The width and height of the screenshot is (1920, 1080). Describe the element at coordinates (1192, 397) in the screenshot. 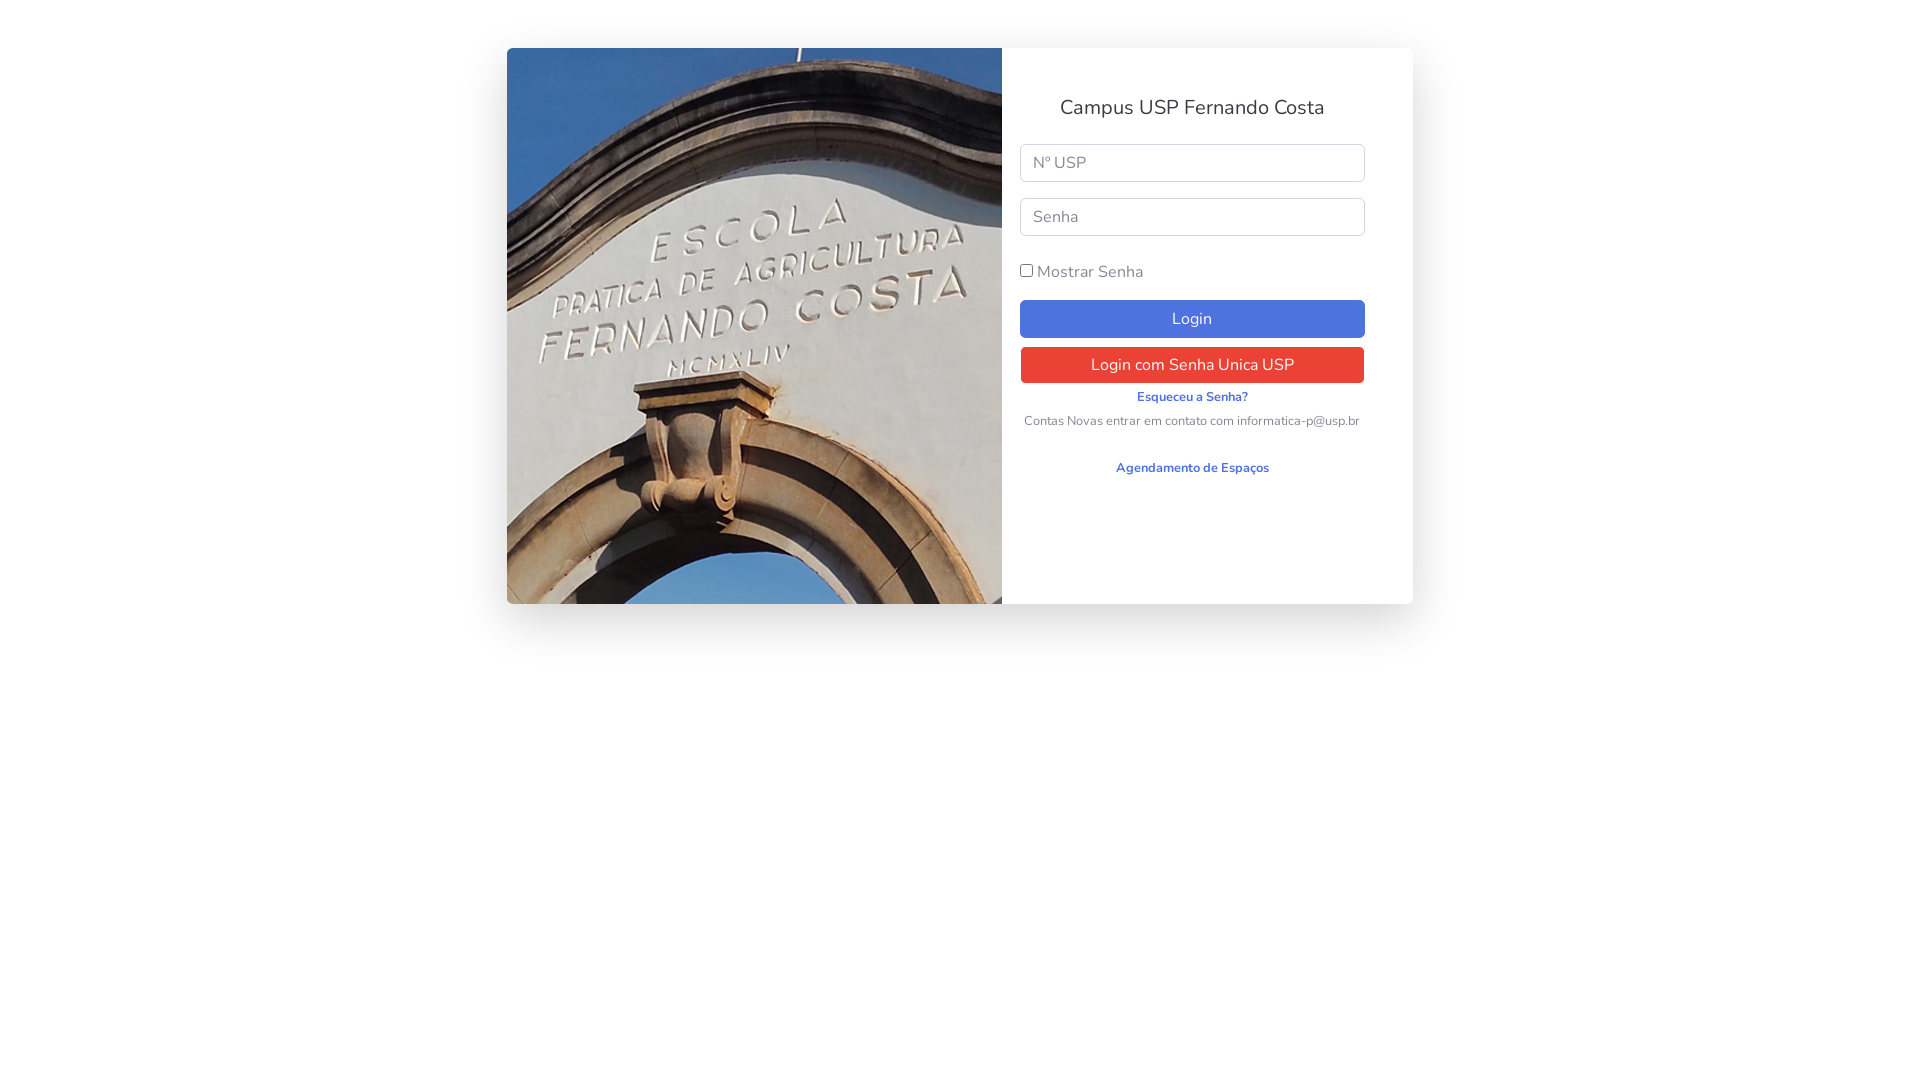

I see `Esqueceu a Senha?` at that location.